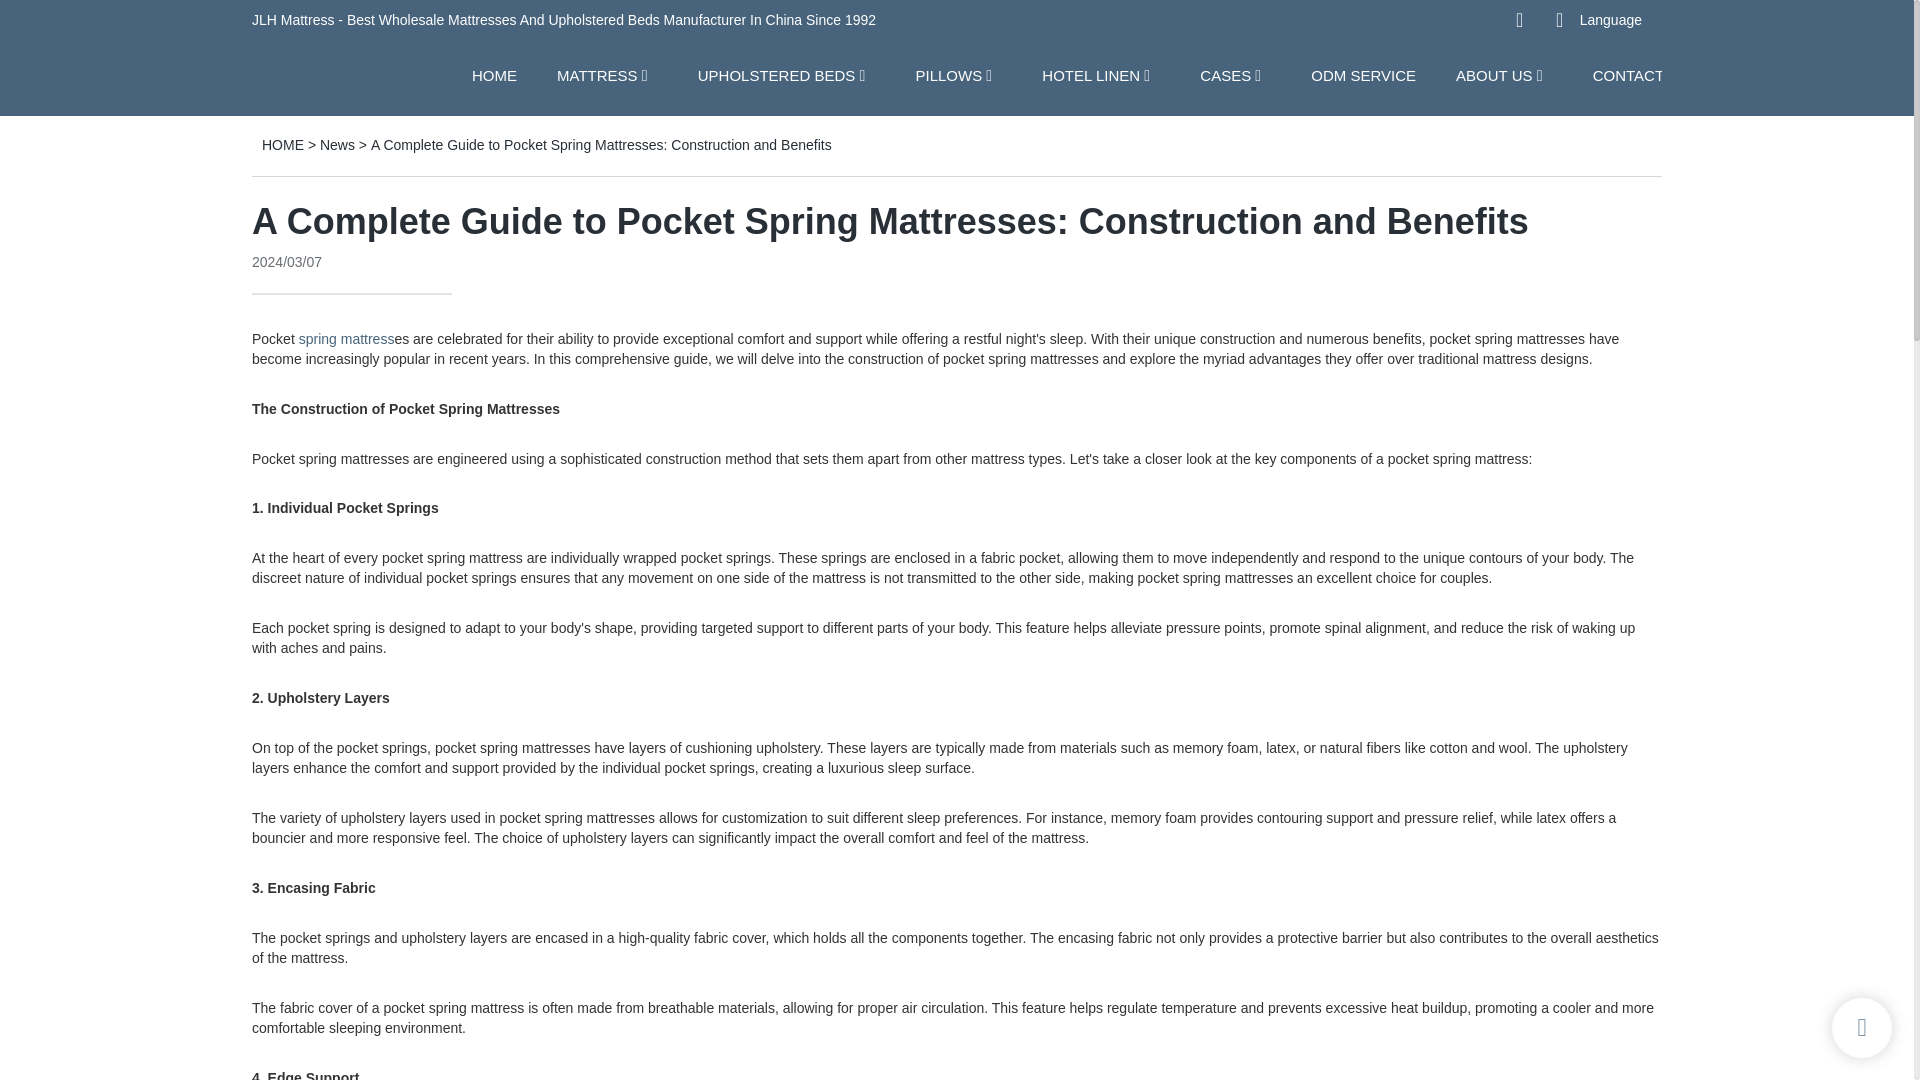 The image size is (1920, 1080). What do you see at coordinates (282, 145) in the screenshot?
I see `HOME` at bounding box center [282, 145].